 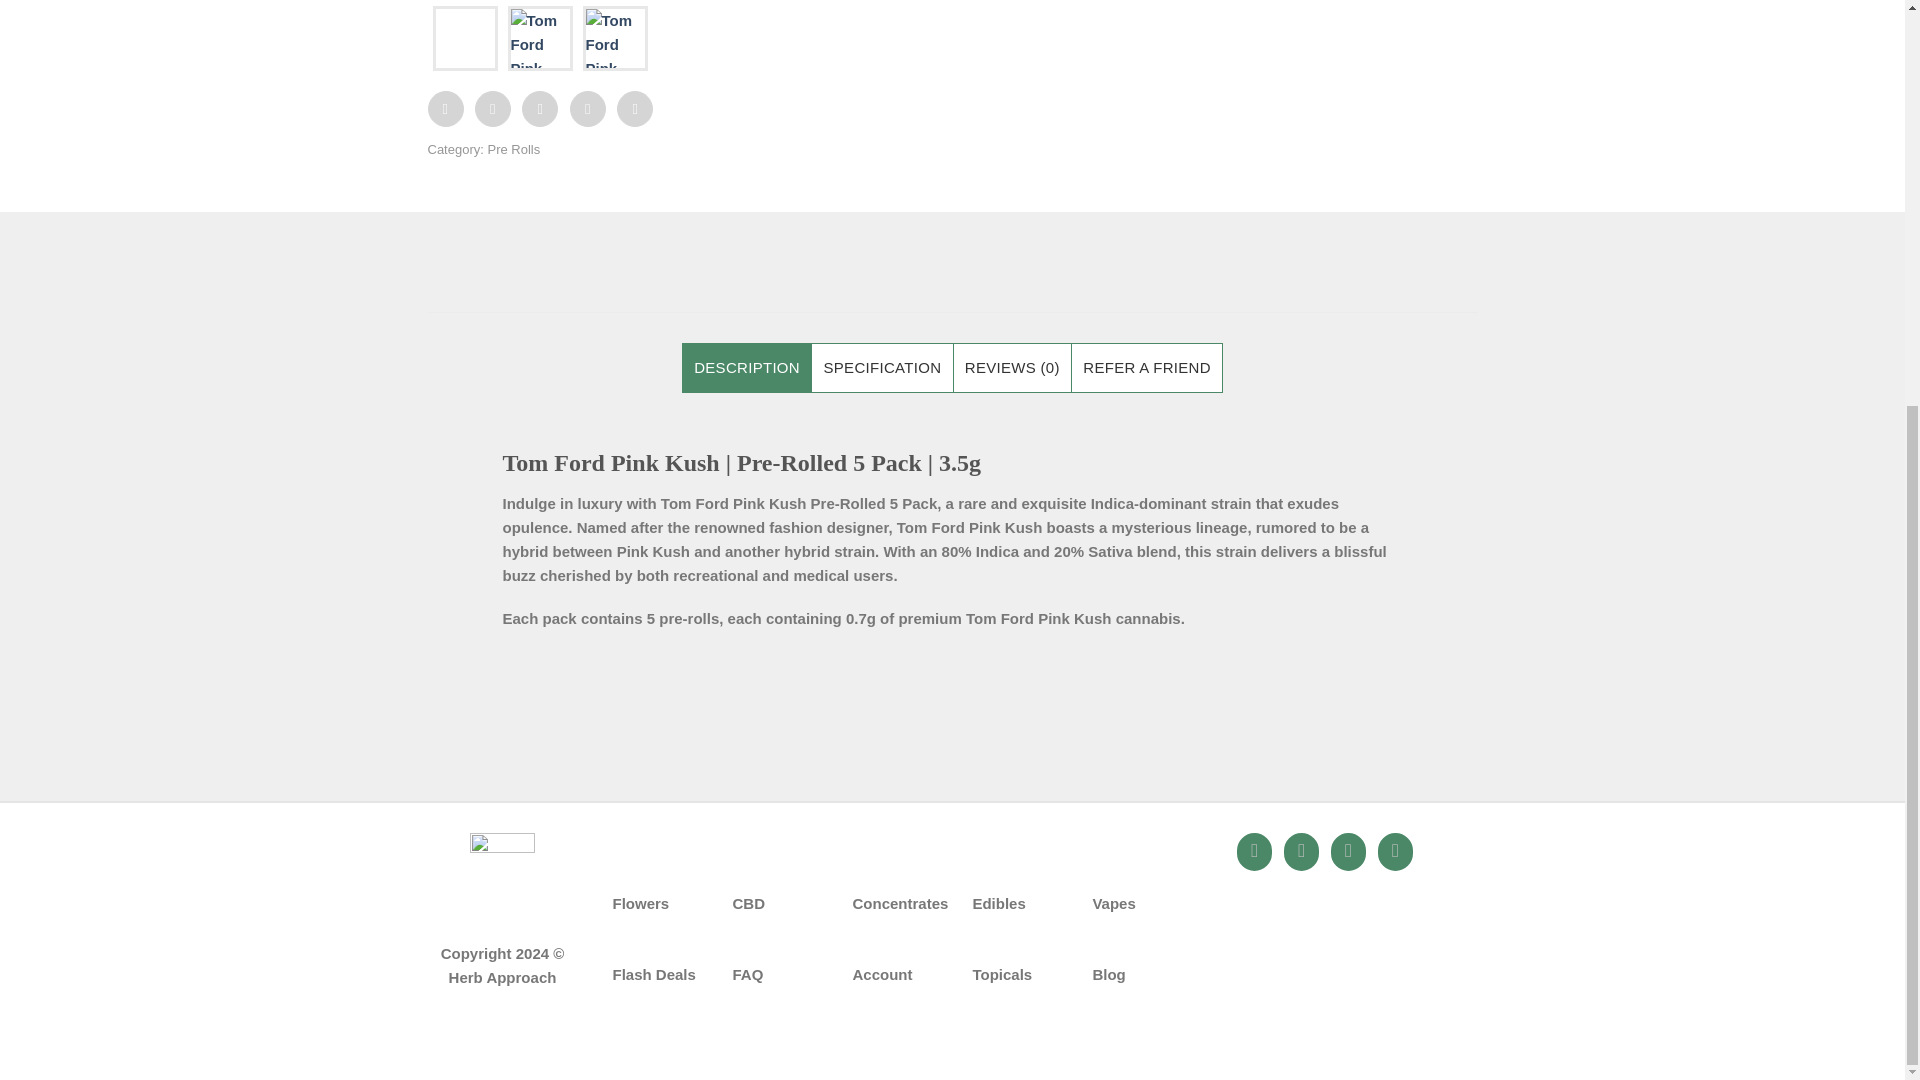 What do you see at coordinates (492, 108) in the screenshot?
I see `Share on Twitter` at bounding box center [492, 108].